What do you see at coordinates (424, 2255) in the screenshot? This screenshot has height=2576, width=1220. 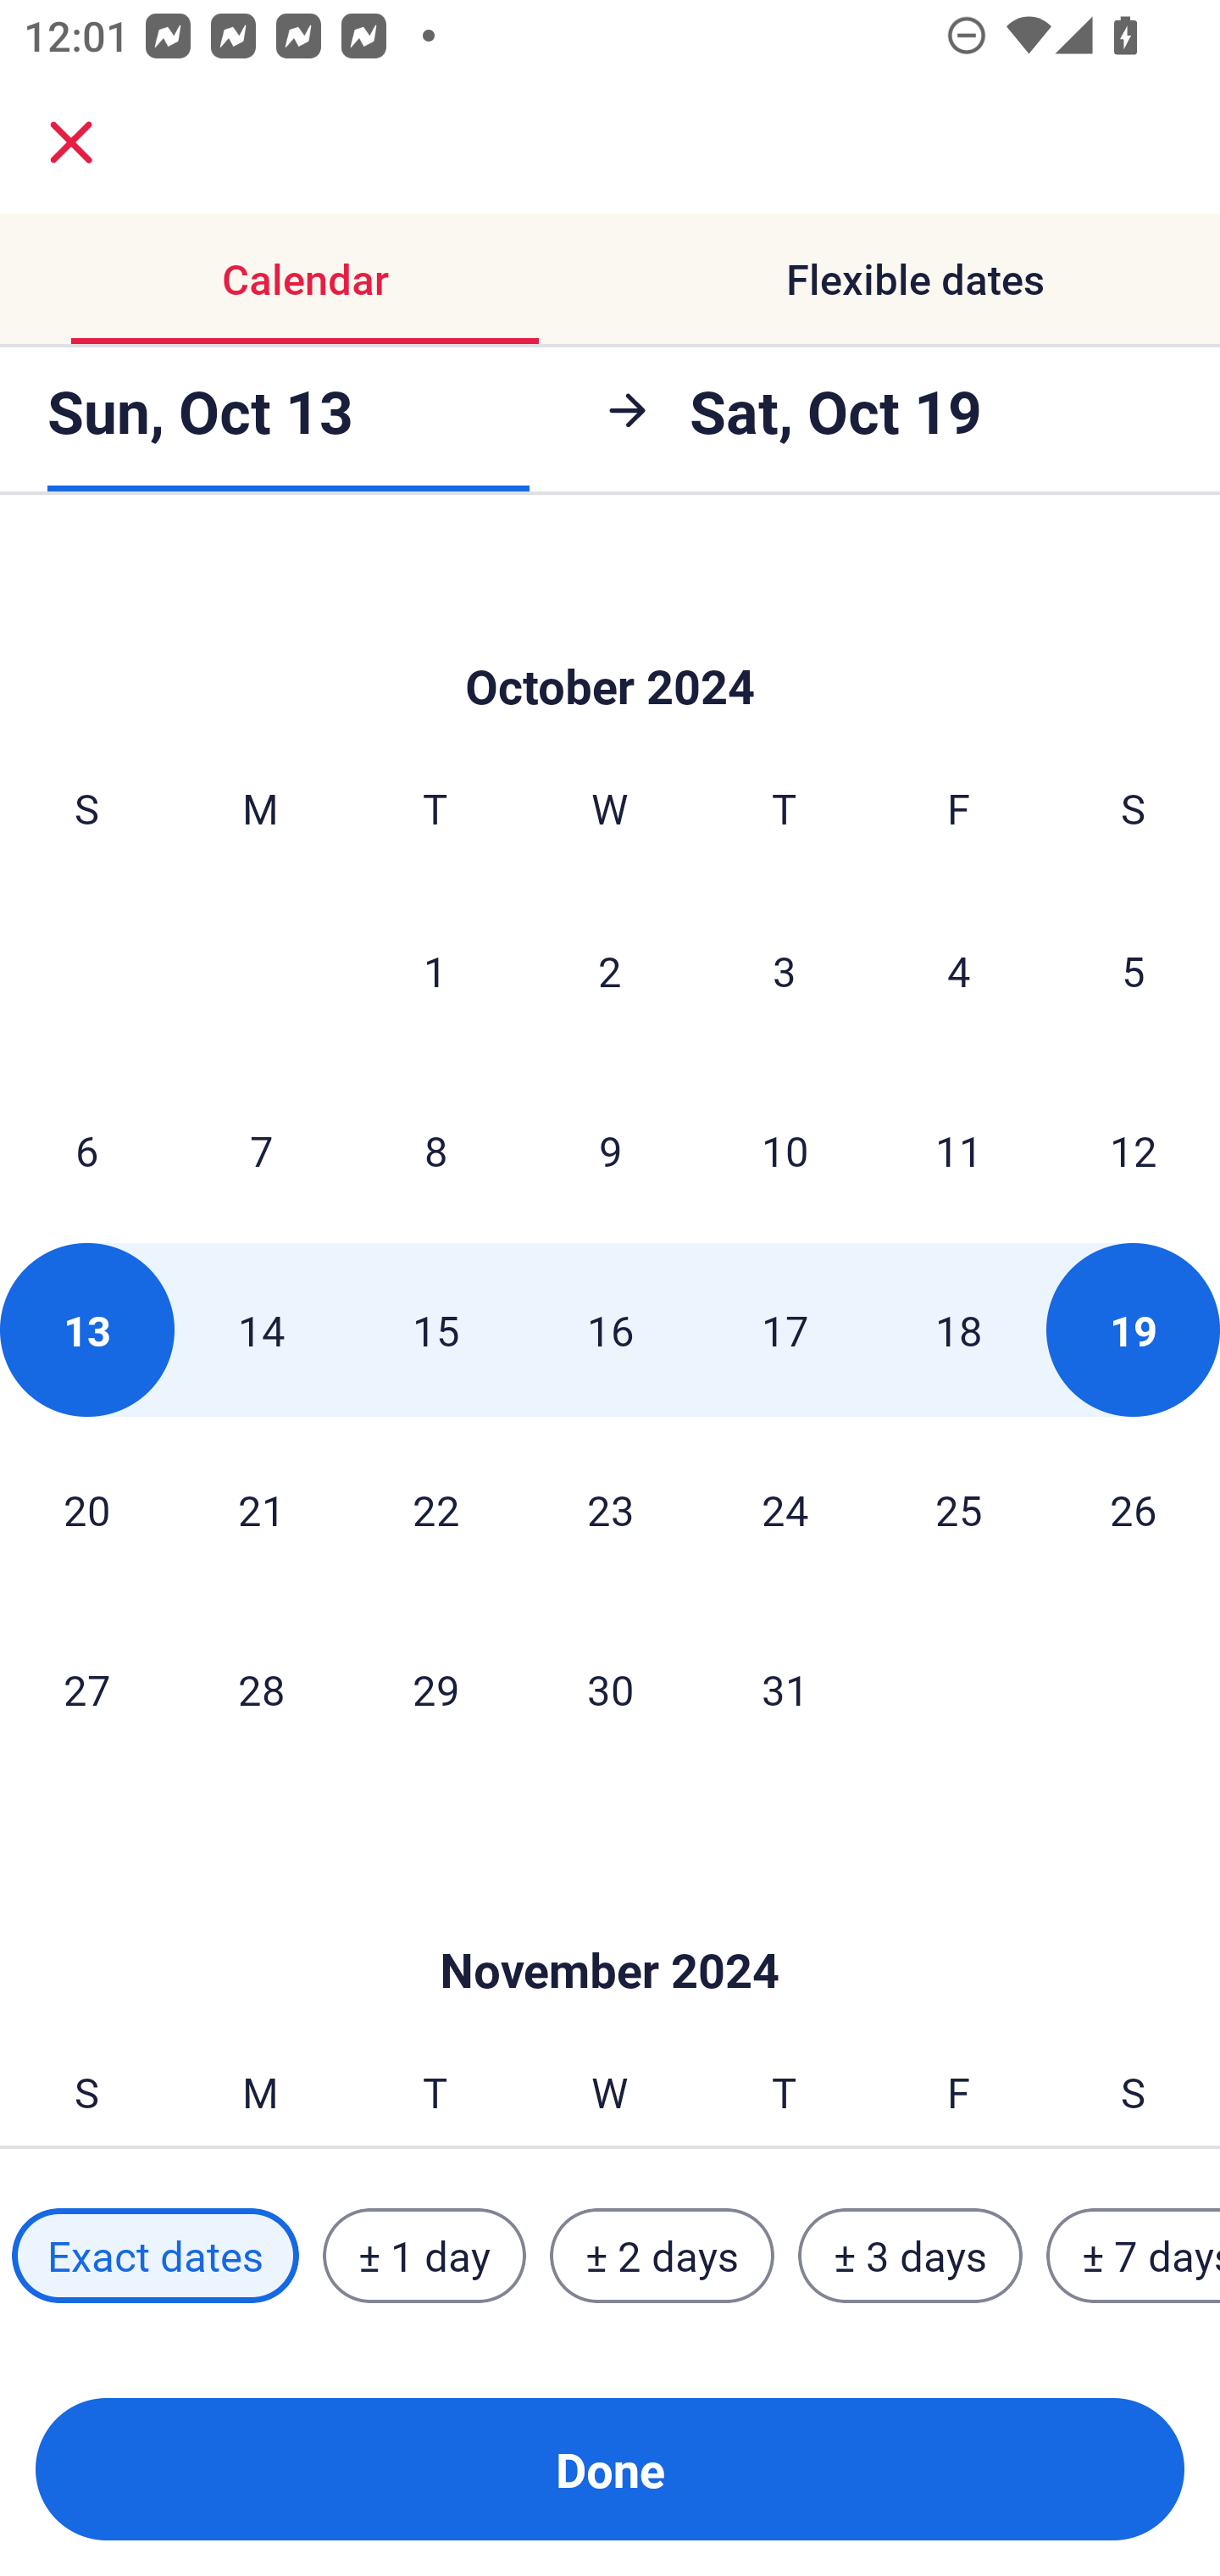 I see `± 1 day` at bounding box center [424, 2255].